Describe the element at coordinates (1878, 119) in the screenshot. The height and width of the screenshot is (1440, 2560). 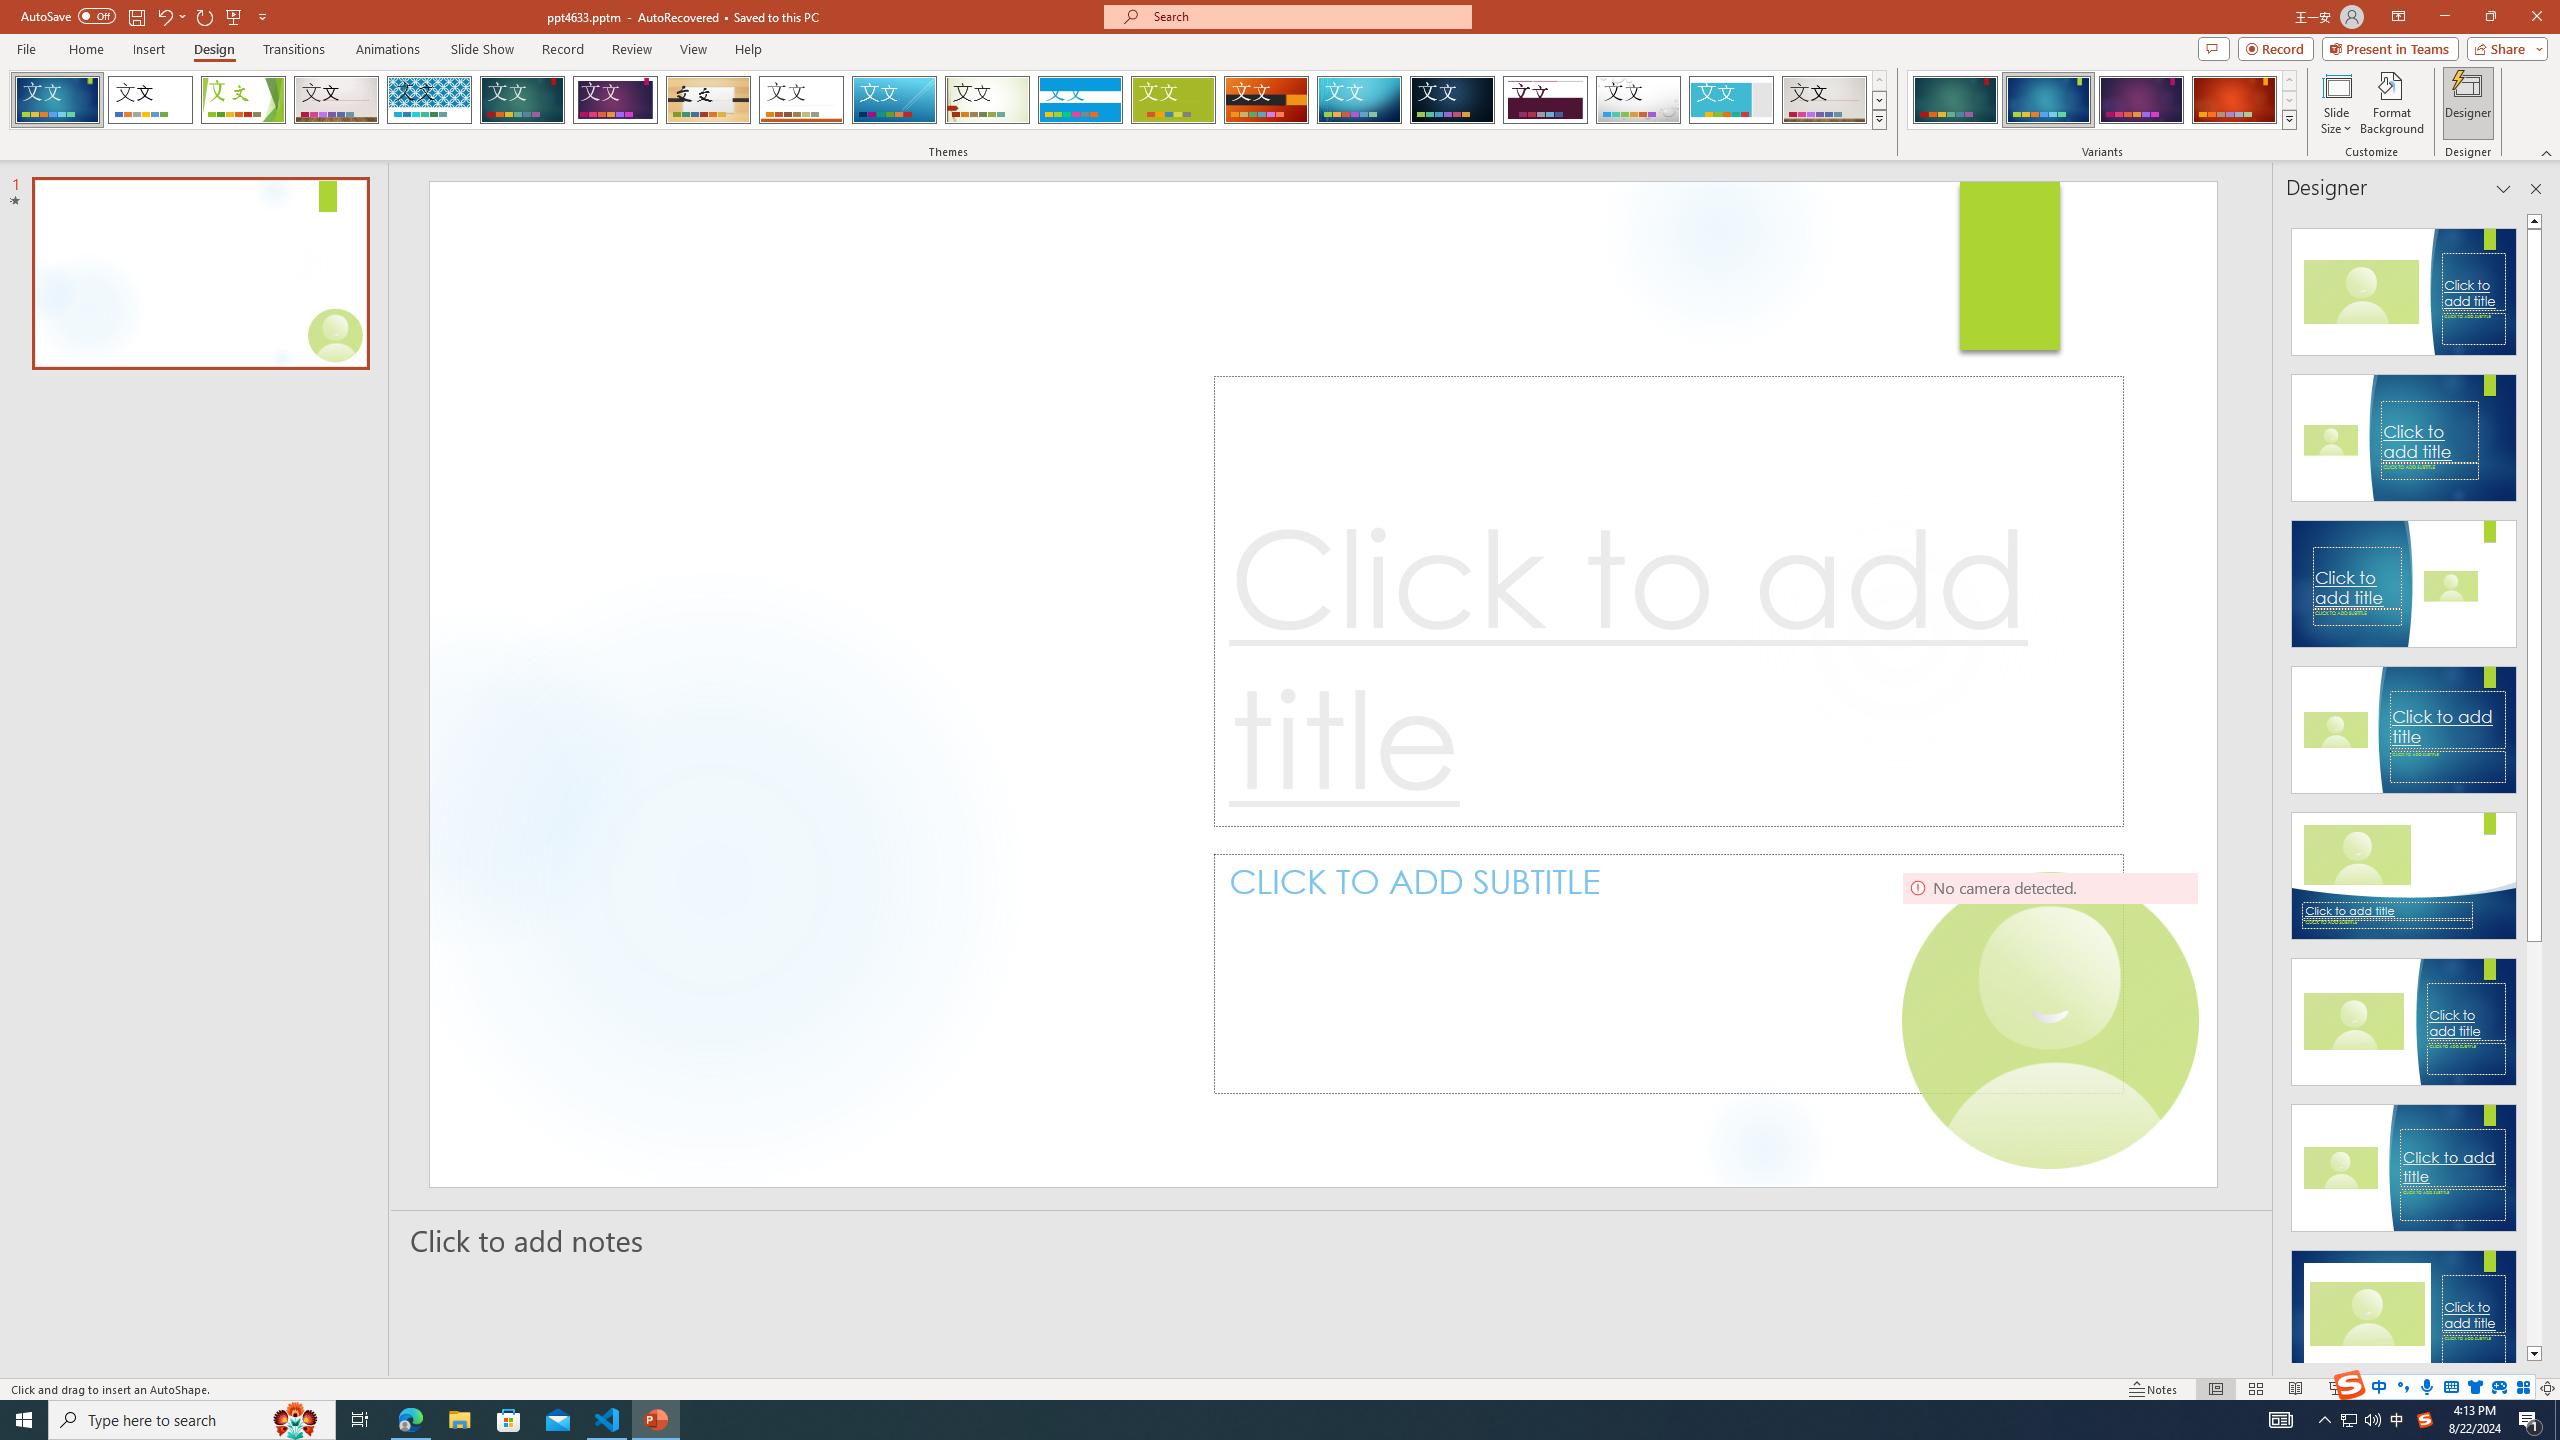
I see `Themes` at that location.